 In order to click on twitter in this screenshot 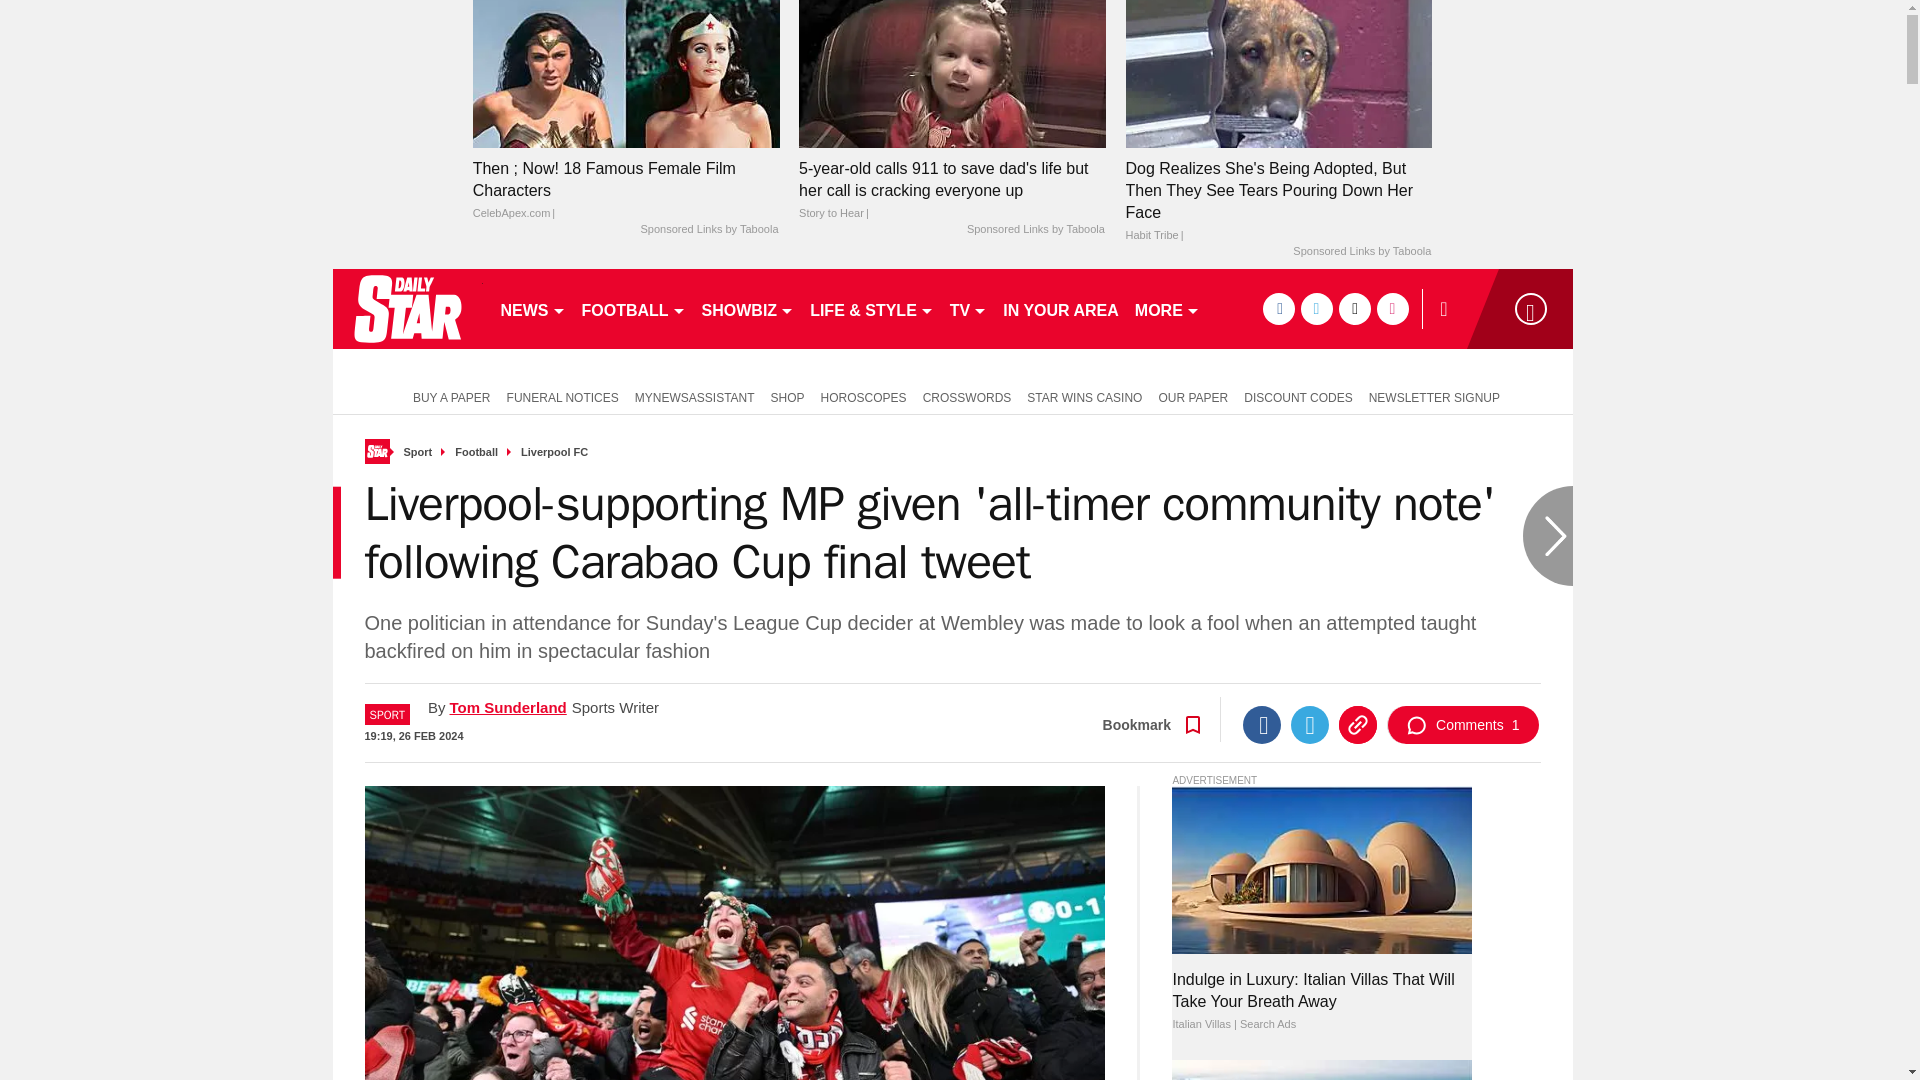, I will do `click(1316, 308)`.